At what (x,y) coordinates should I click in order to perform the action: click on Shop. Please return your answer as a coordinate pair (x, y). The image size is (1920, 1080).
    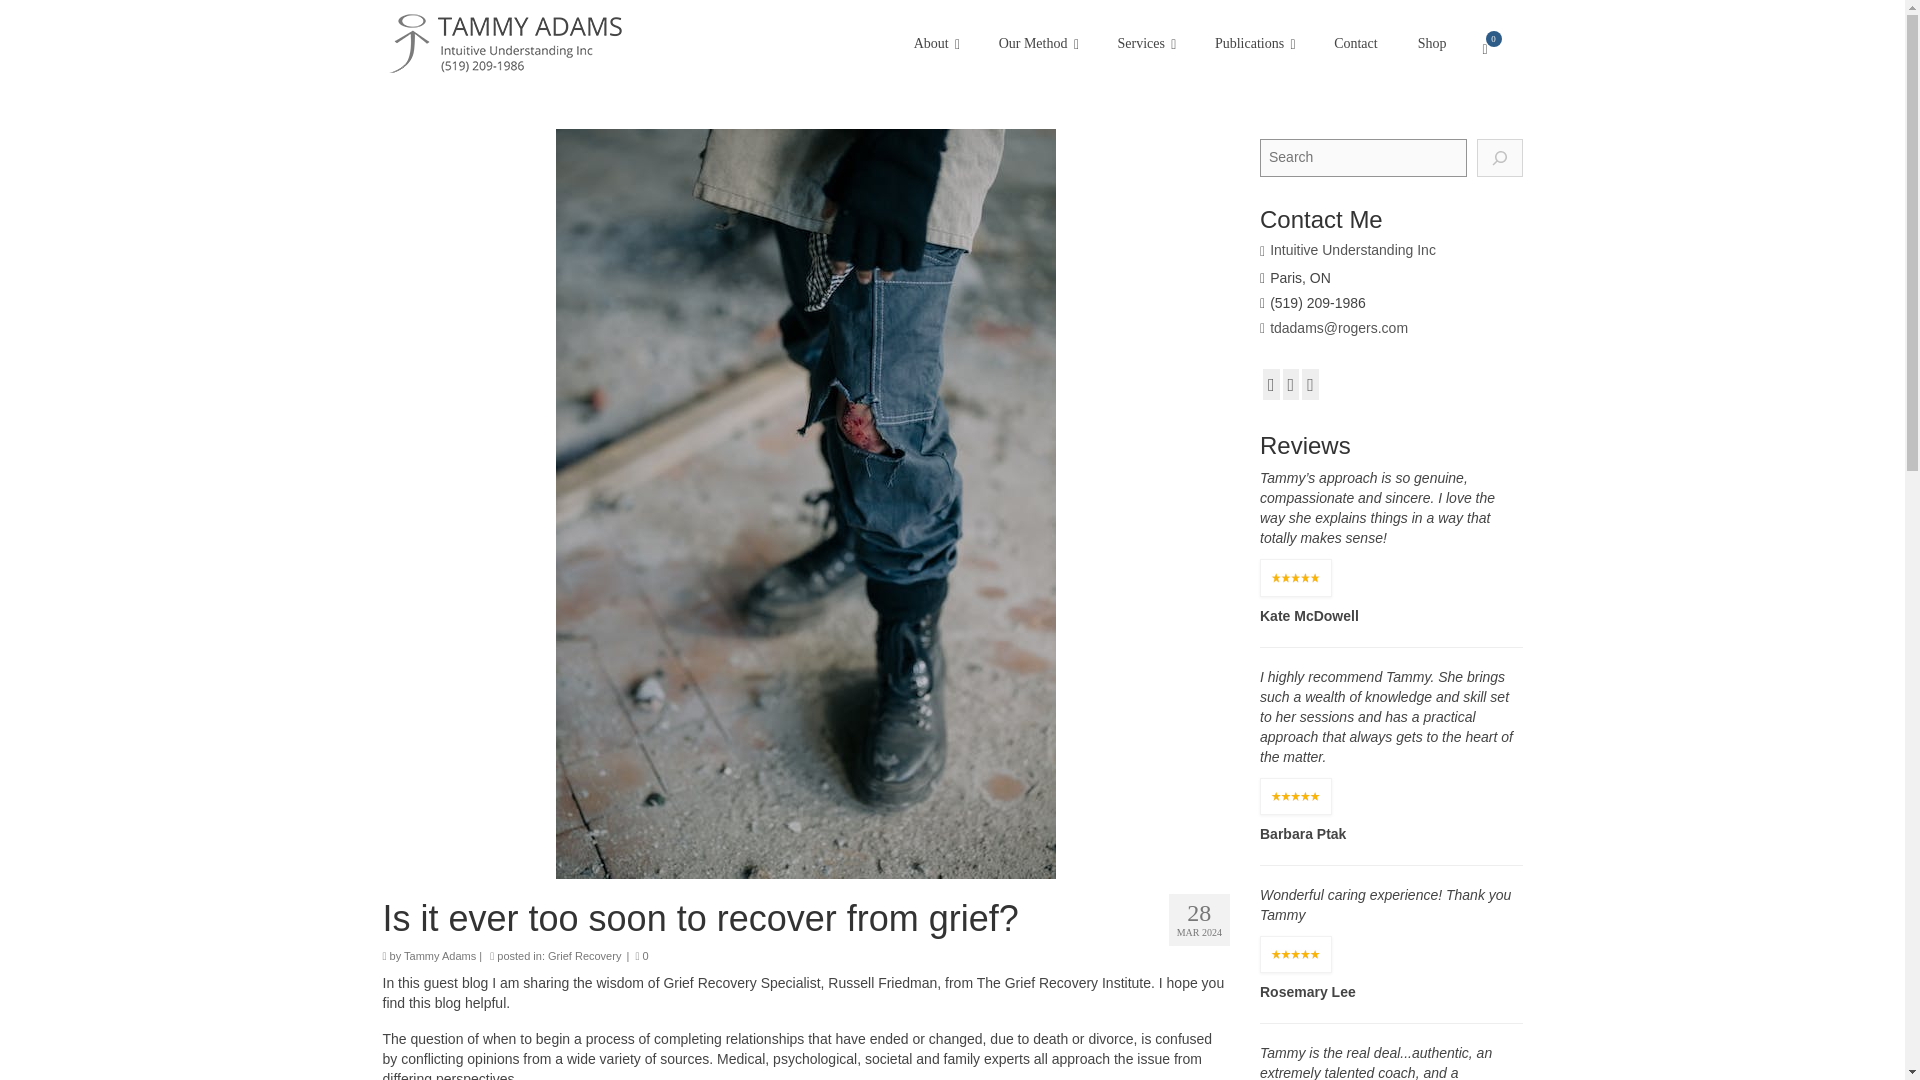
    Looking at the image, I should click on (1432, 43).